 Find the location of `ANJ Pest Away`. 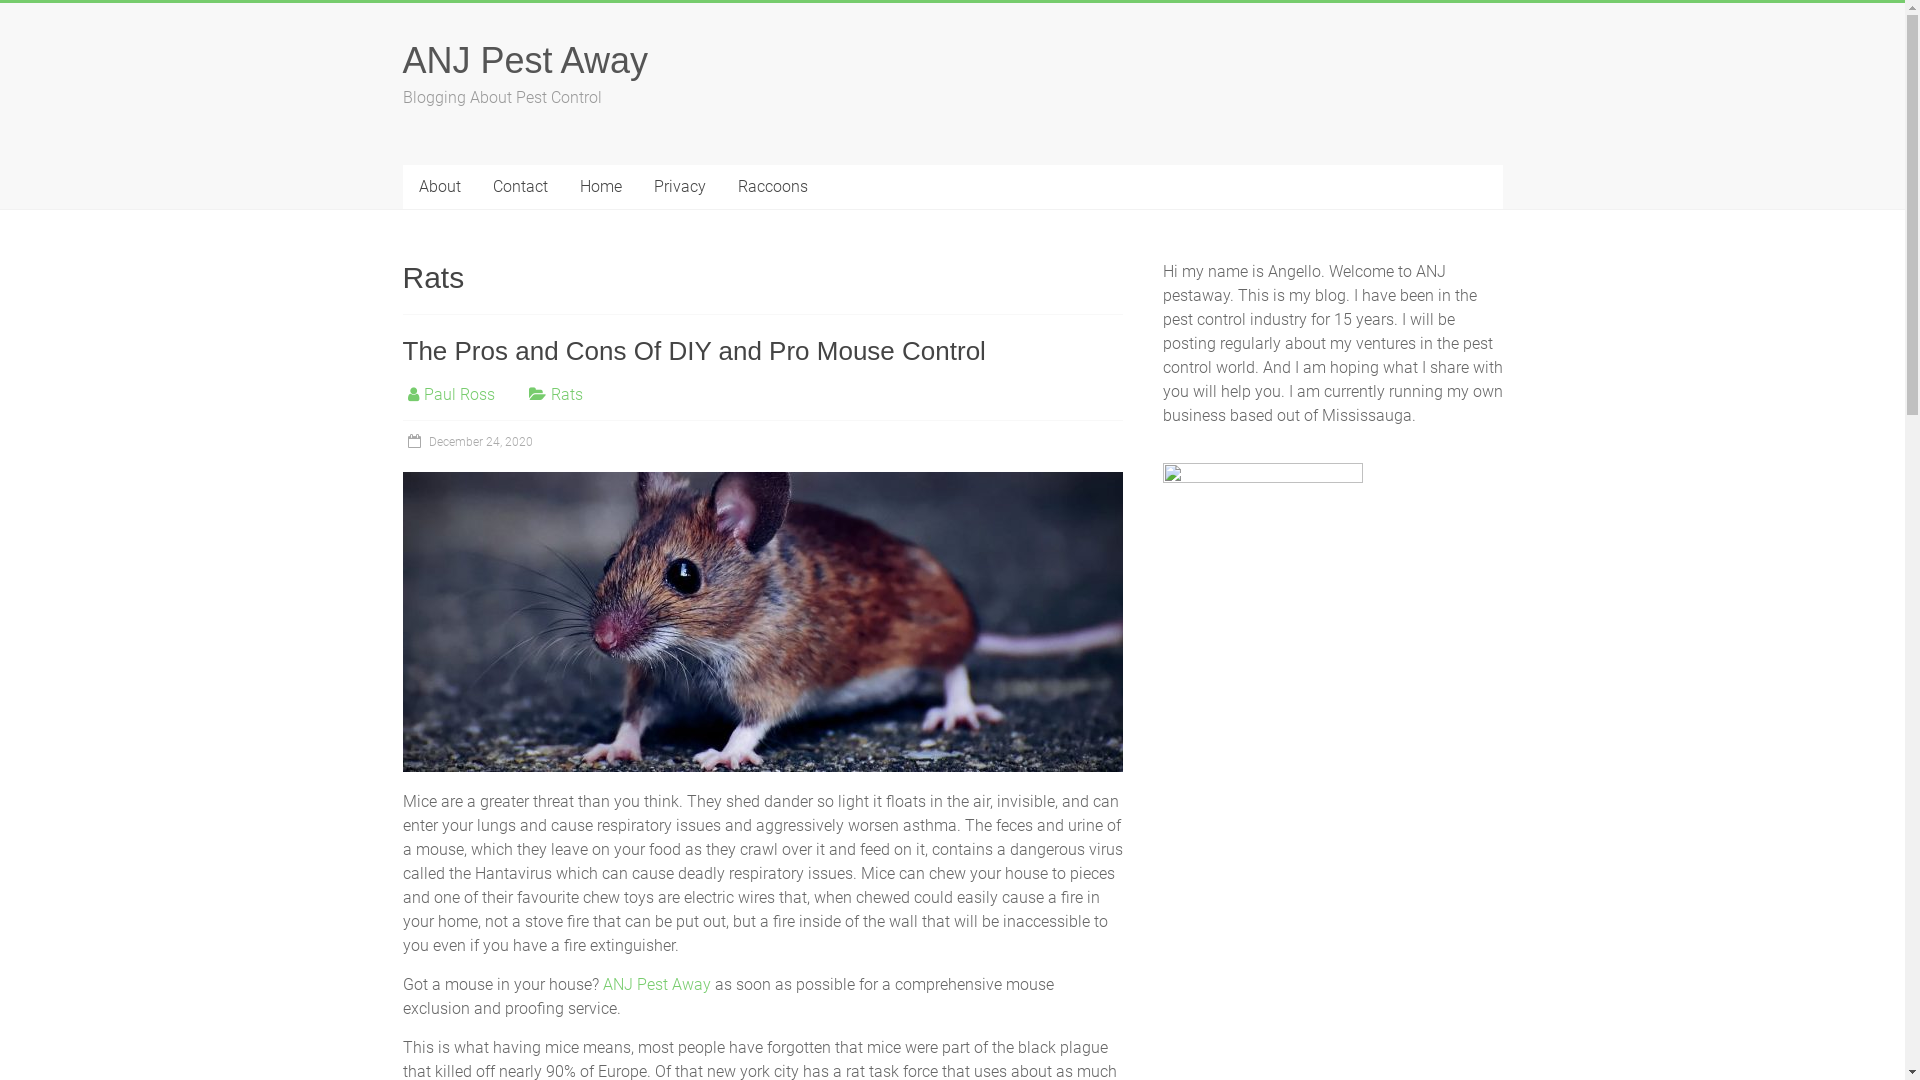

ANJ Pest Away is located at coordinates (524, 60).